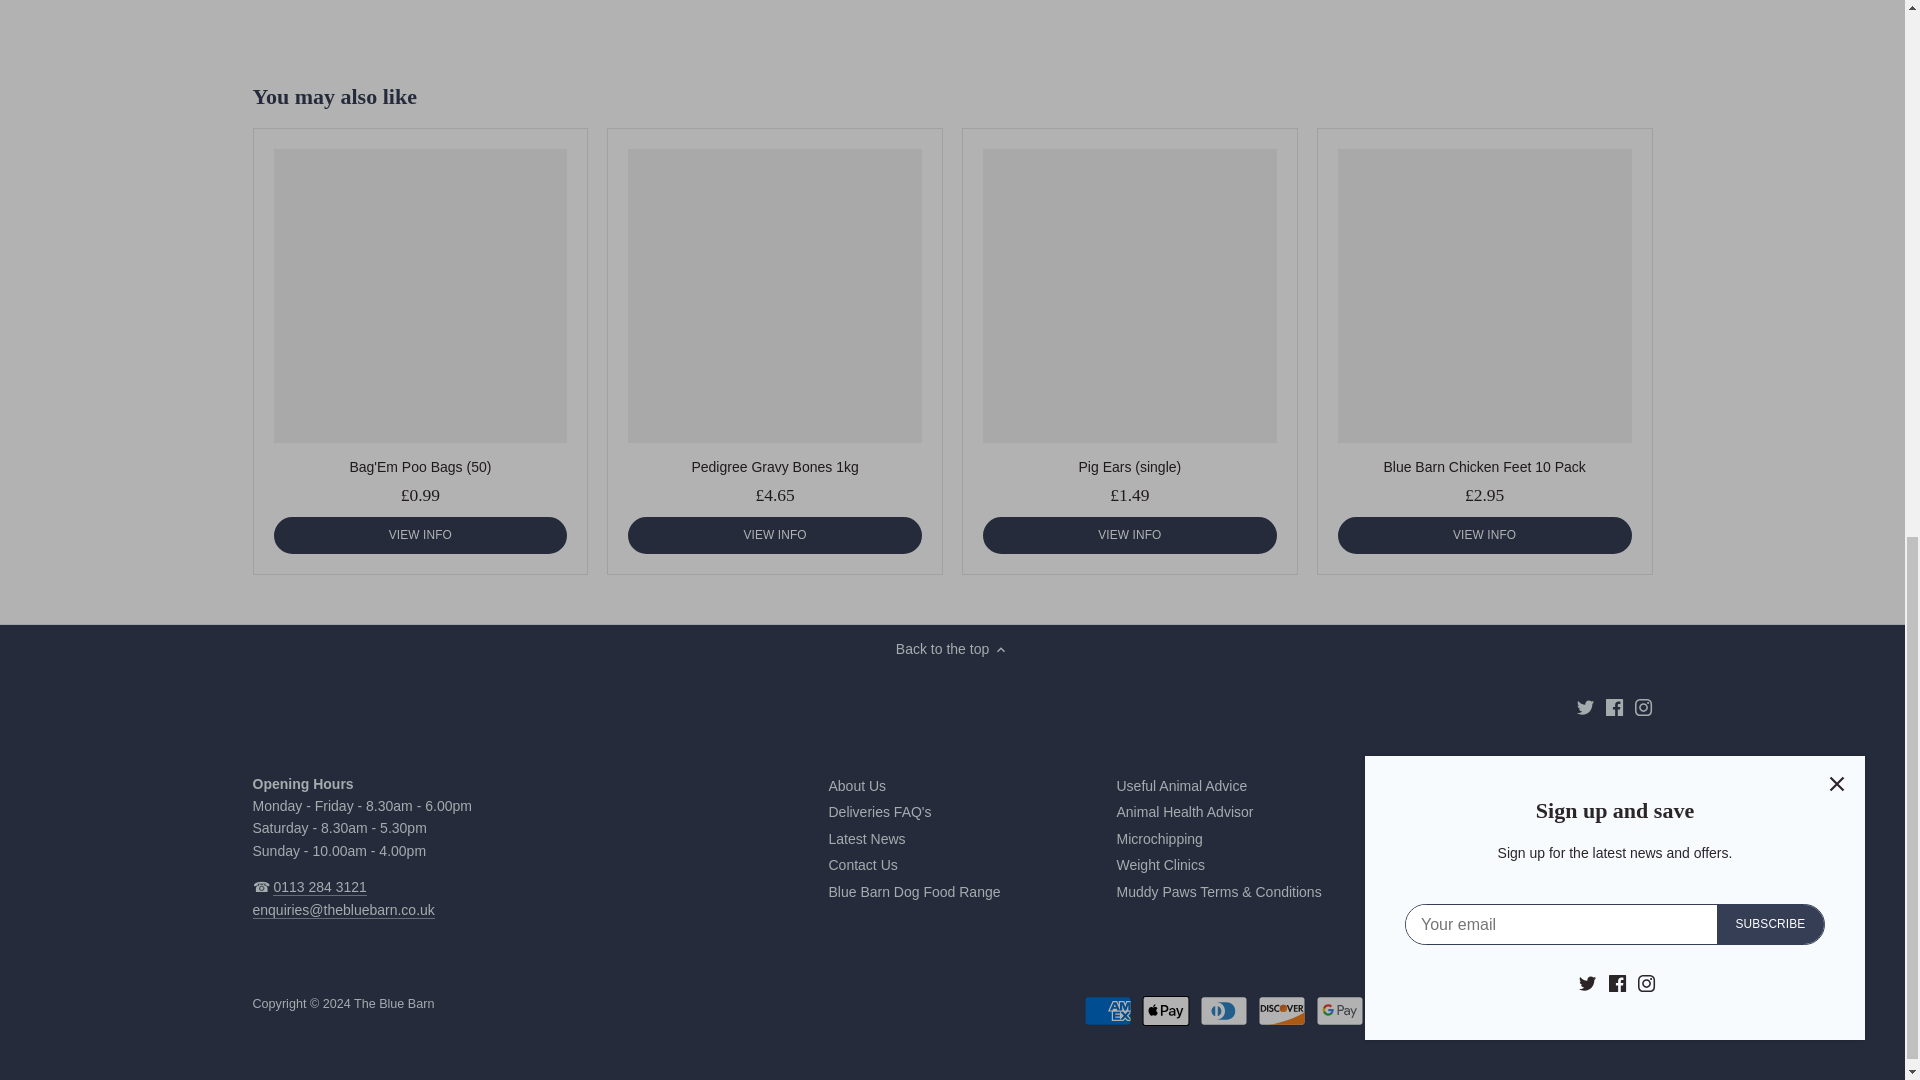 This screenshot has width=1920, height=1080. Describe the element at coordinates (1108, 1010) in the screenshot. I see `American Express` at that location.